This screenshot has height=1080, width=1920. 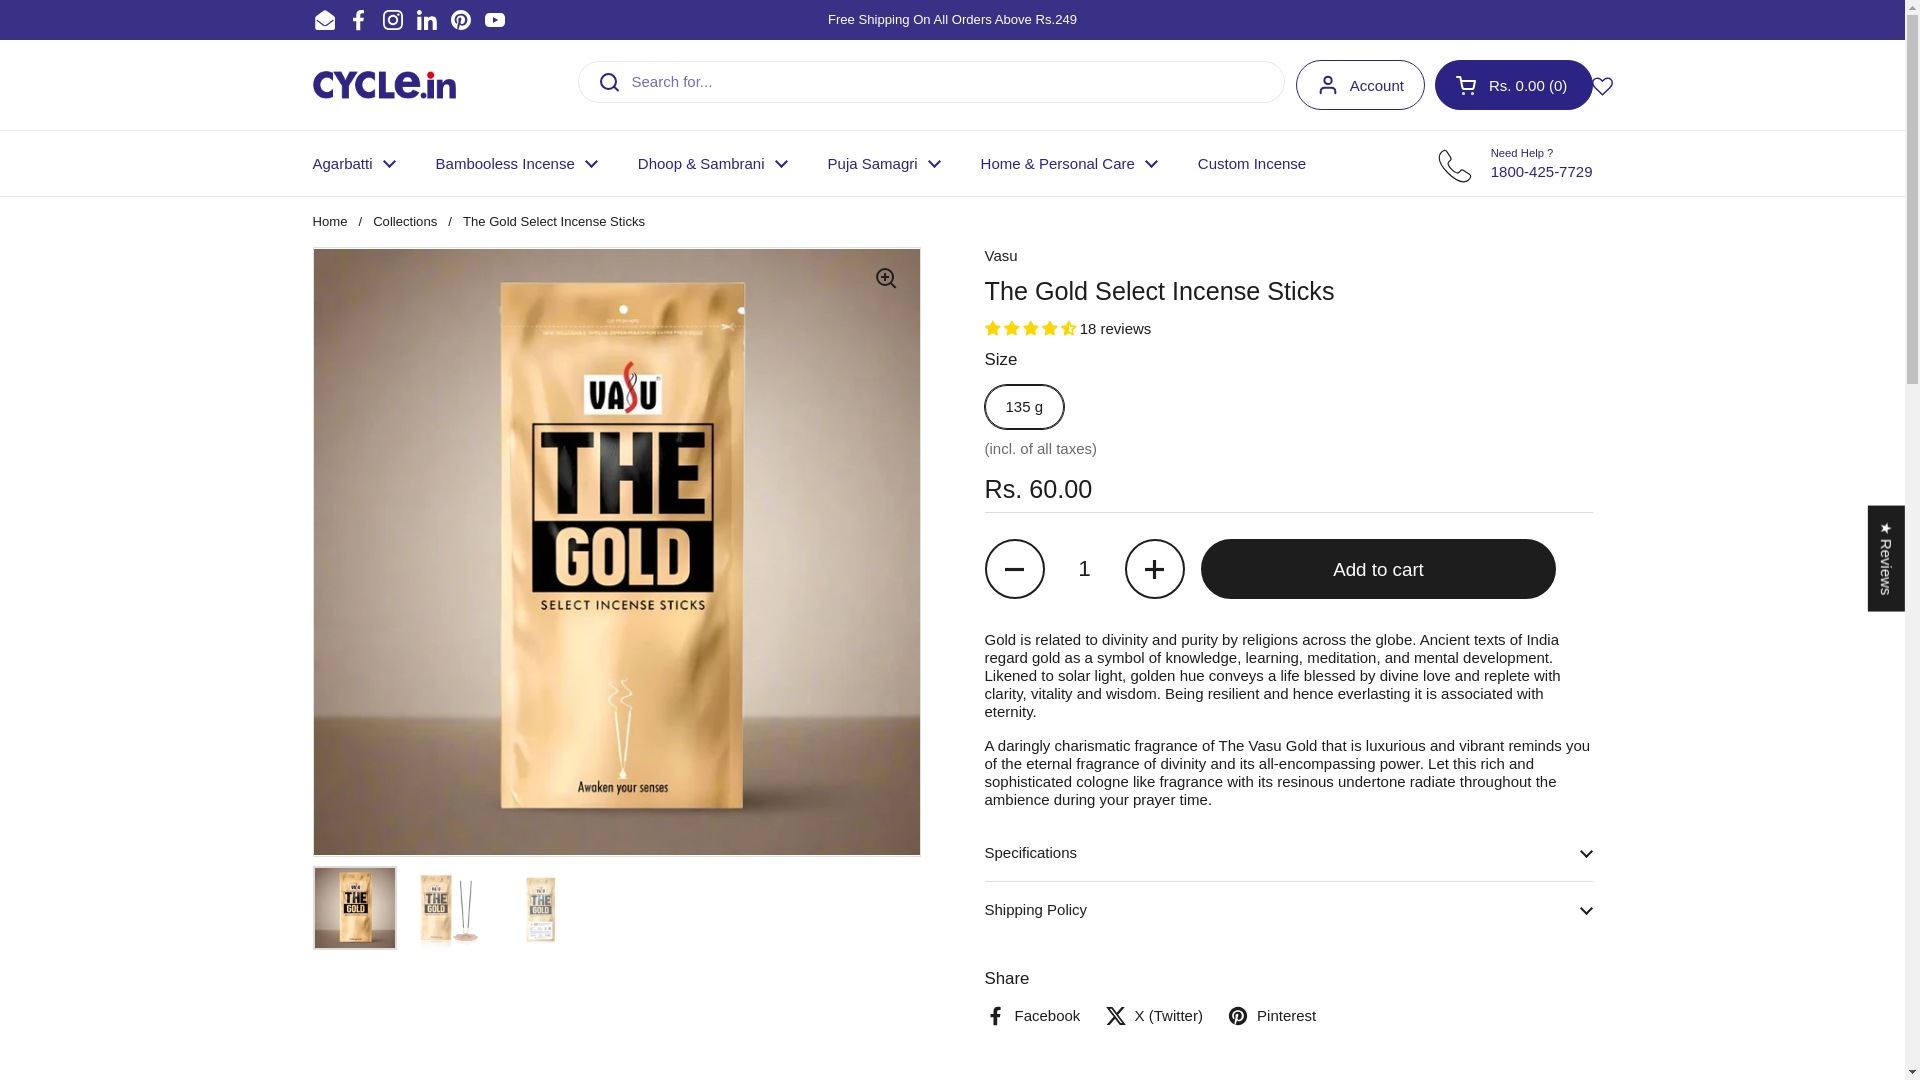 I want to click on Email, so click(x=352, y=163).